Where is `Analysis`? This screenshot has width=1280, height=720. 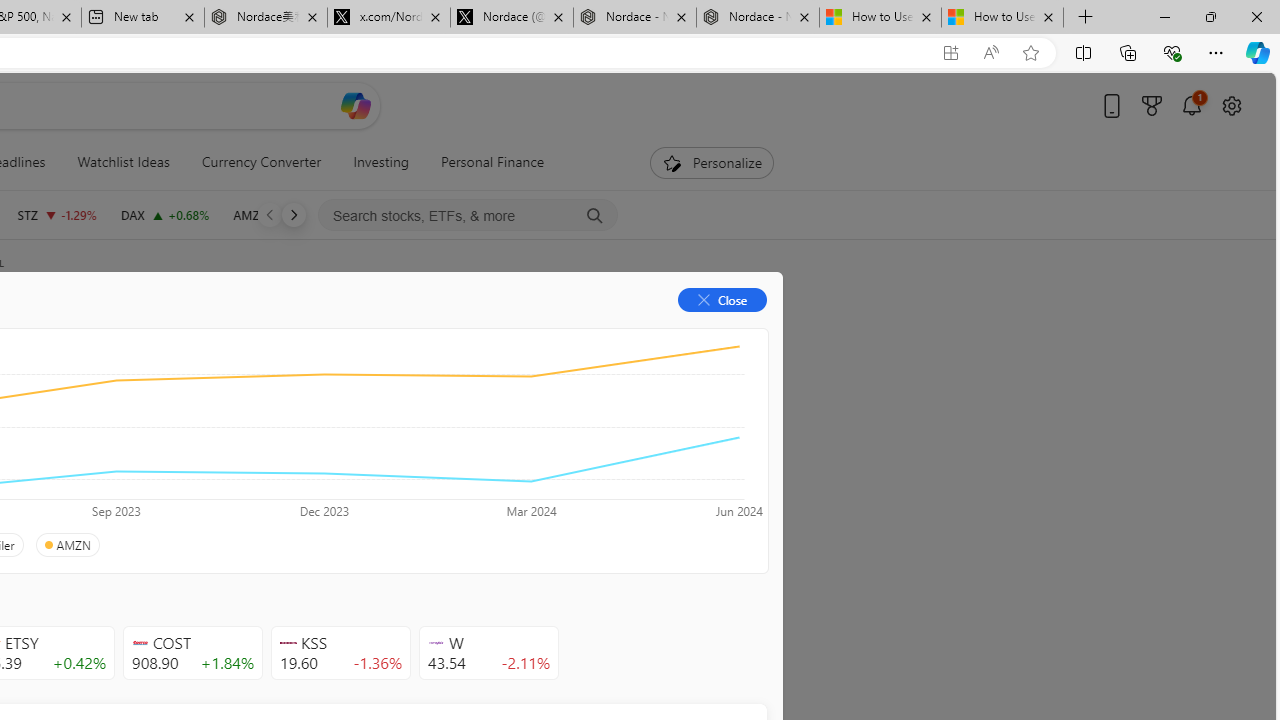 Analysis is located at coordinates (305, 332).